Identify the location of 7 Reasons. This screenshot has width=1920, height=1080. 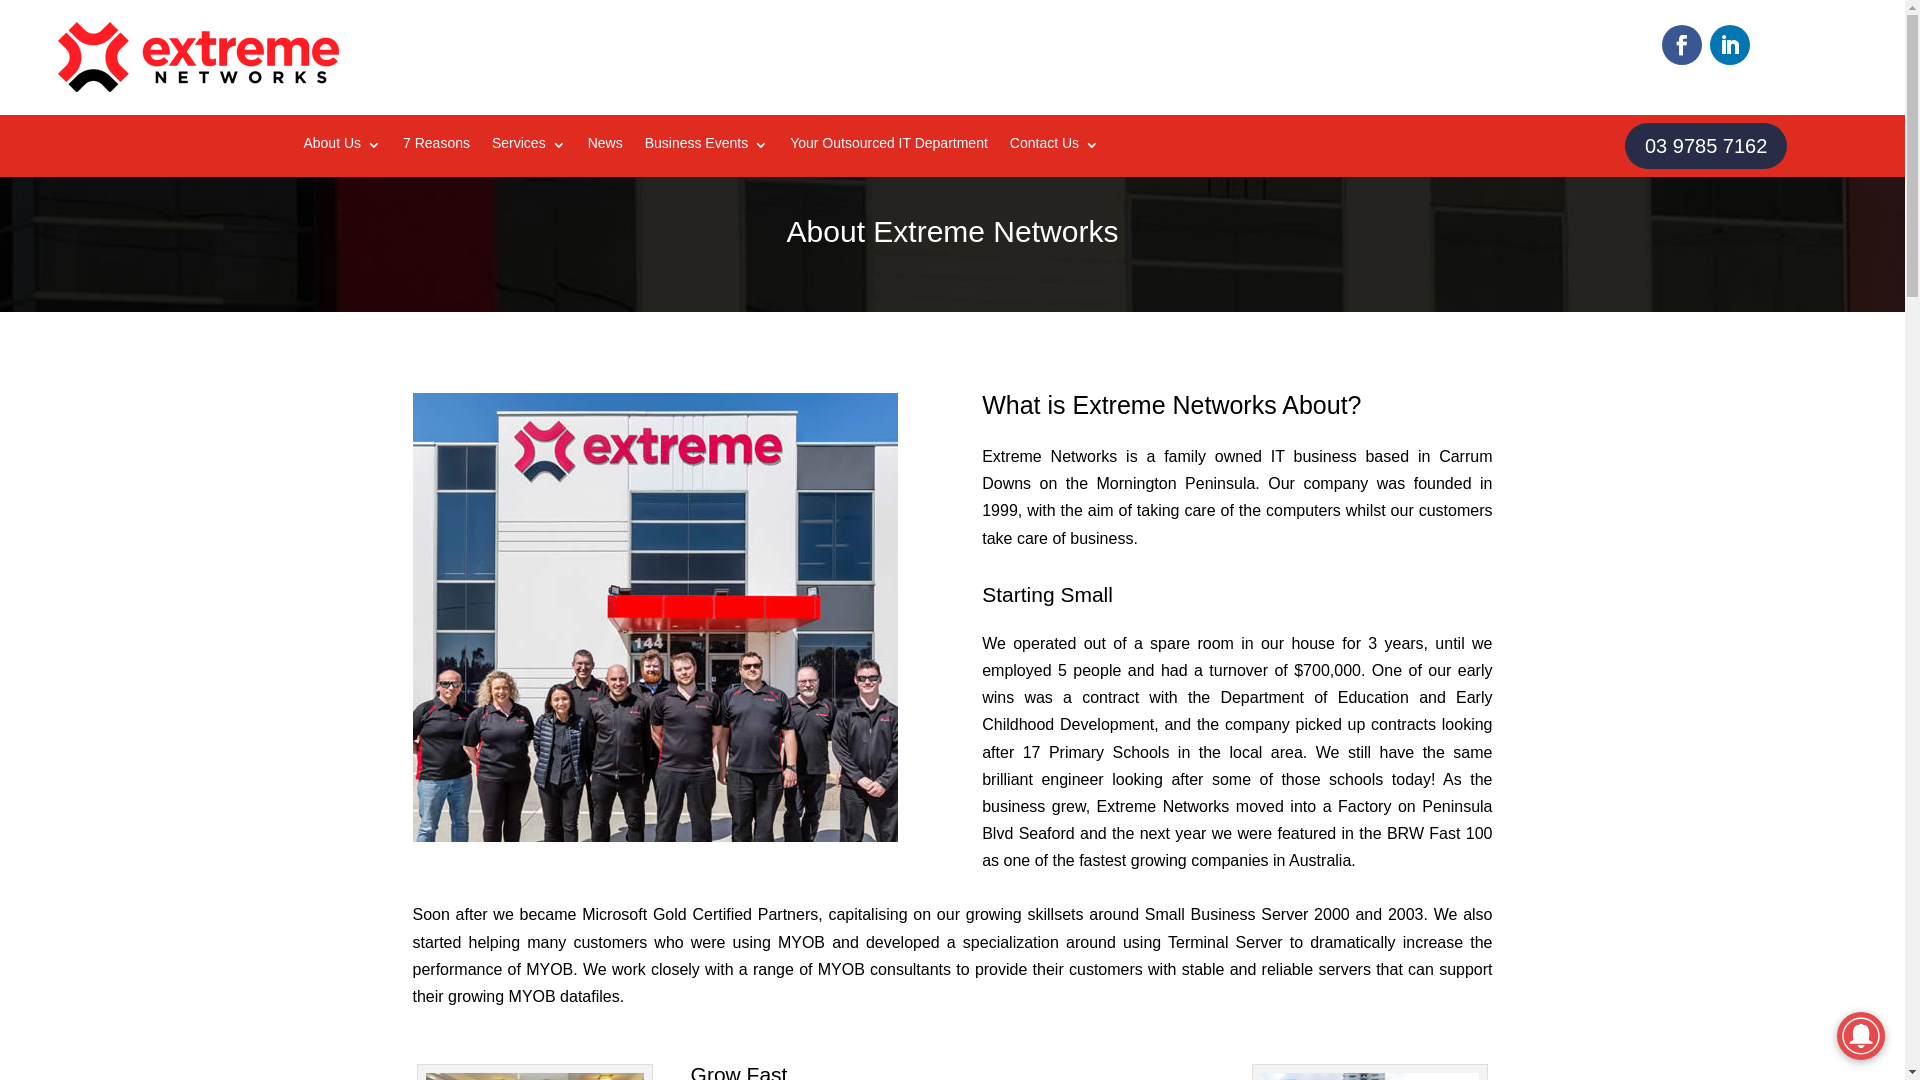
(436, 148).